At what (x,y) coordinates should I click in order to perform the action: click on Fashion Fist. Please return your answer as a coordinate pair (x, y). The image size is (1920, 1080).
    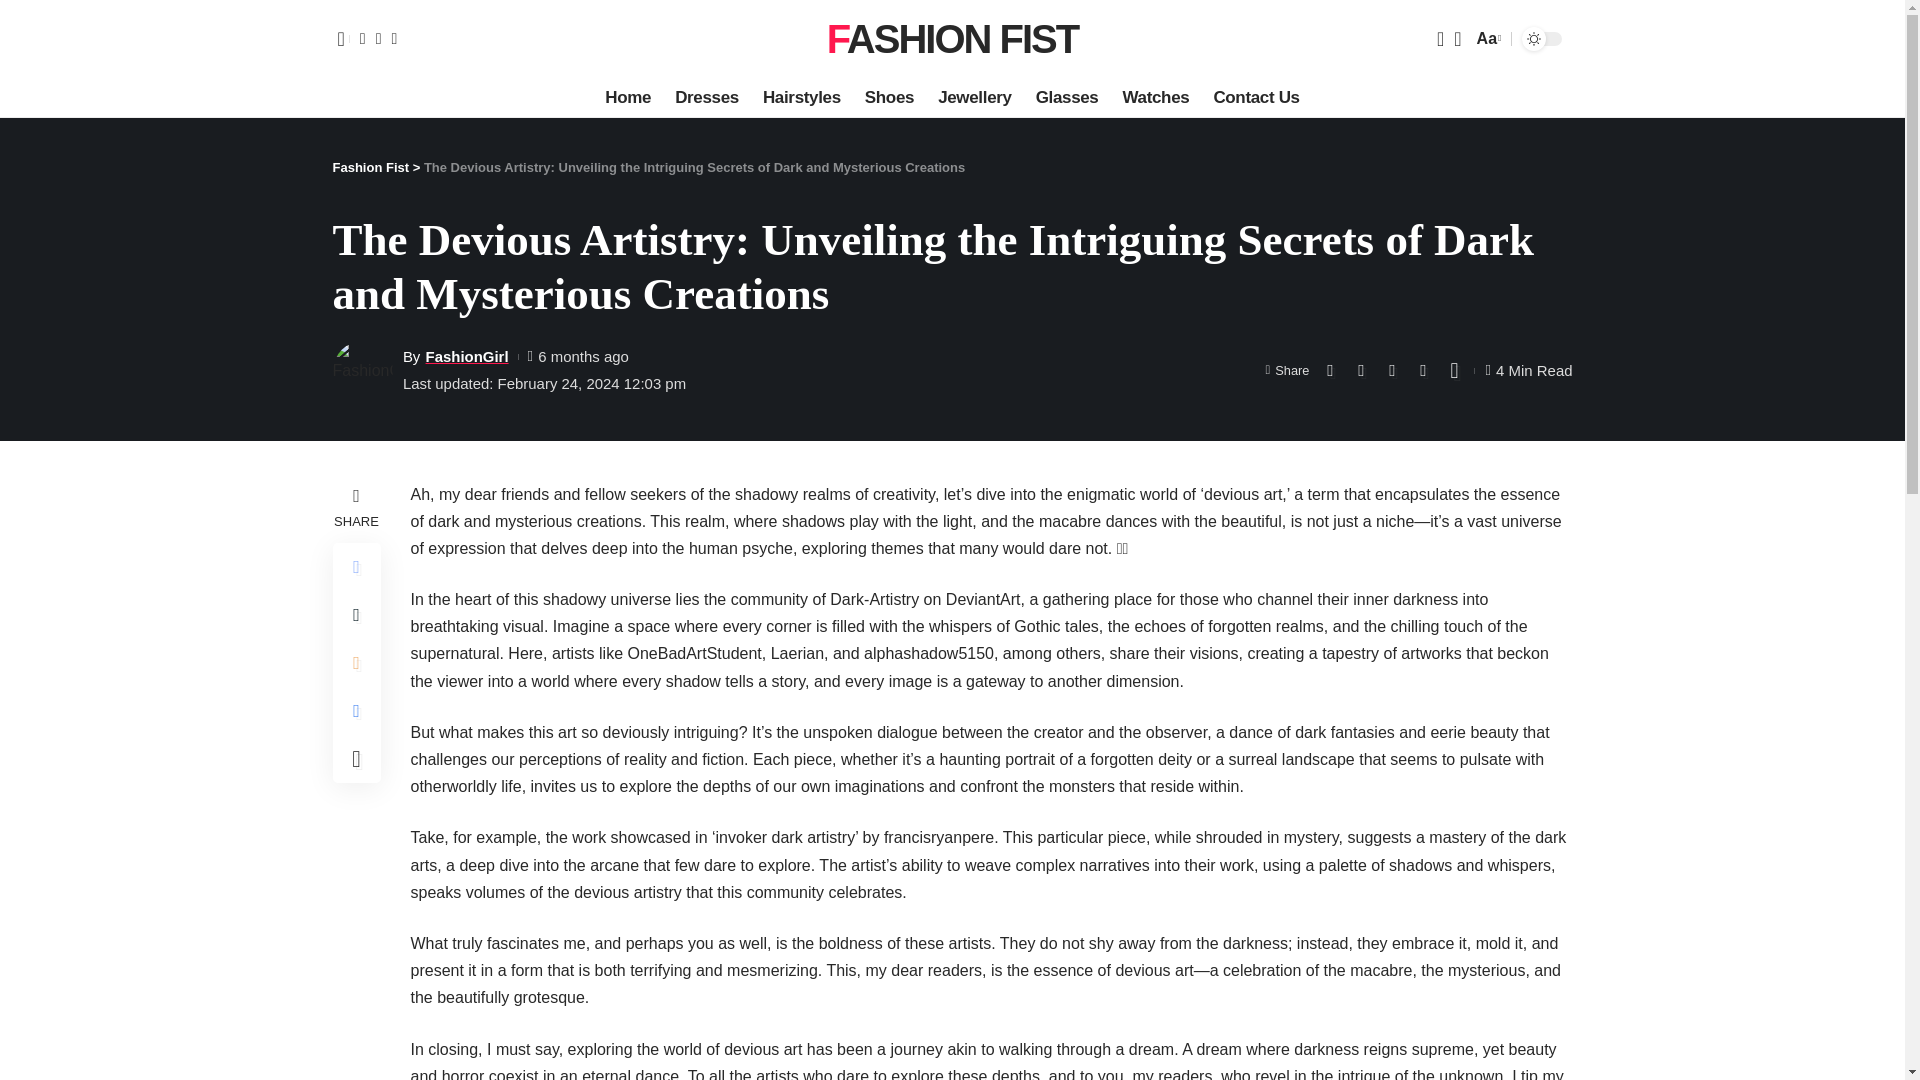
    Looking at the image, I should click on (953, 38).